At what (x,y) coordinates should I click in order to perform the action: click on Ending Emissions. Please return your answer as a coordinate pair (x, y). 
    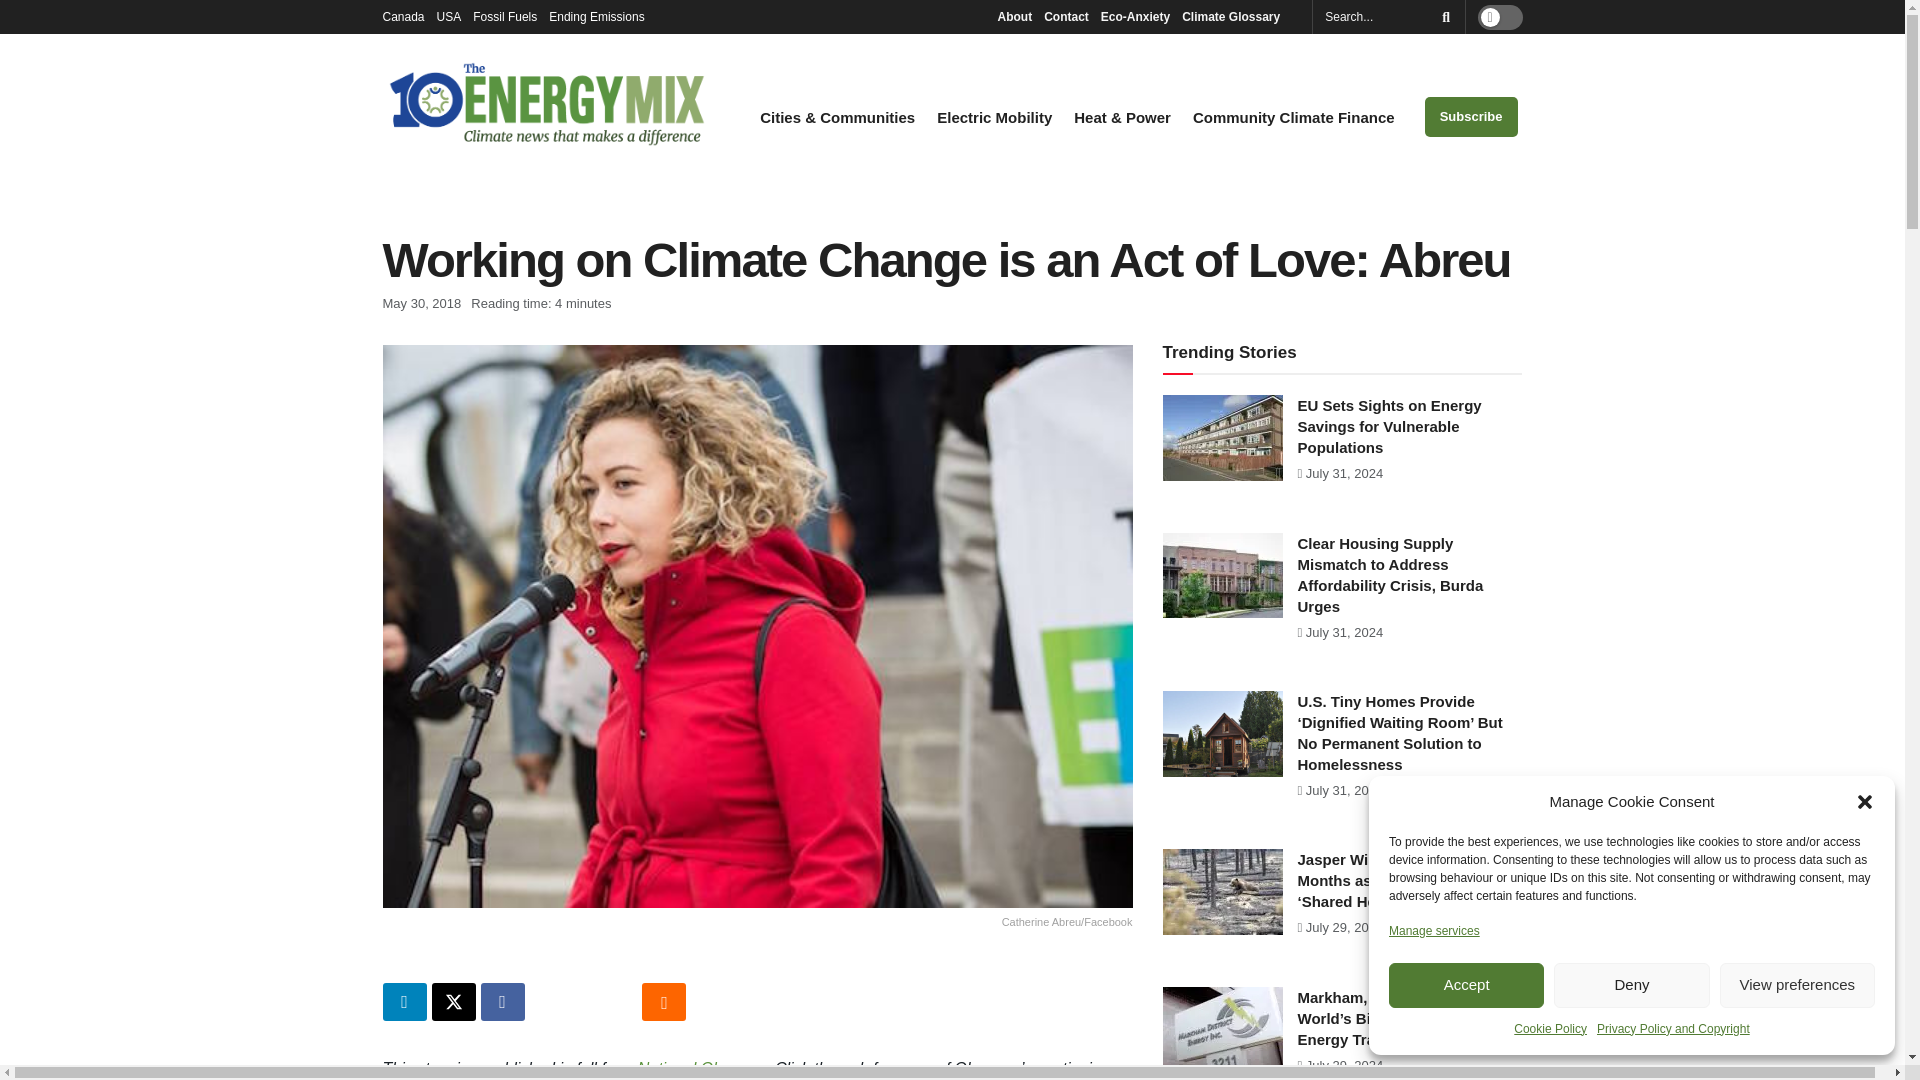
    Looking at the image, I should click on (602, 16).